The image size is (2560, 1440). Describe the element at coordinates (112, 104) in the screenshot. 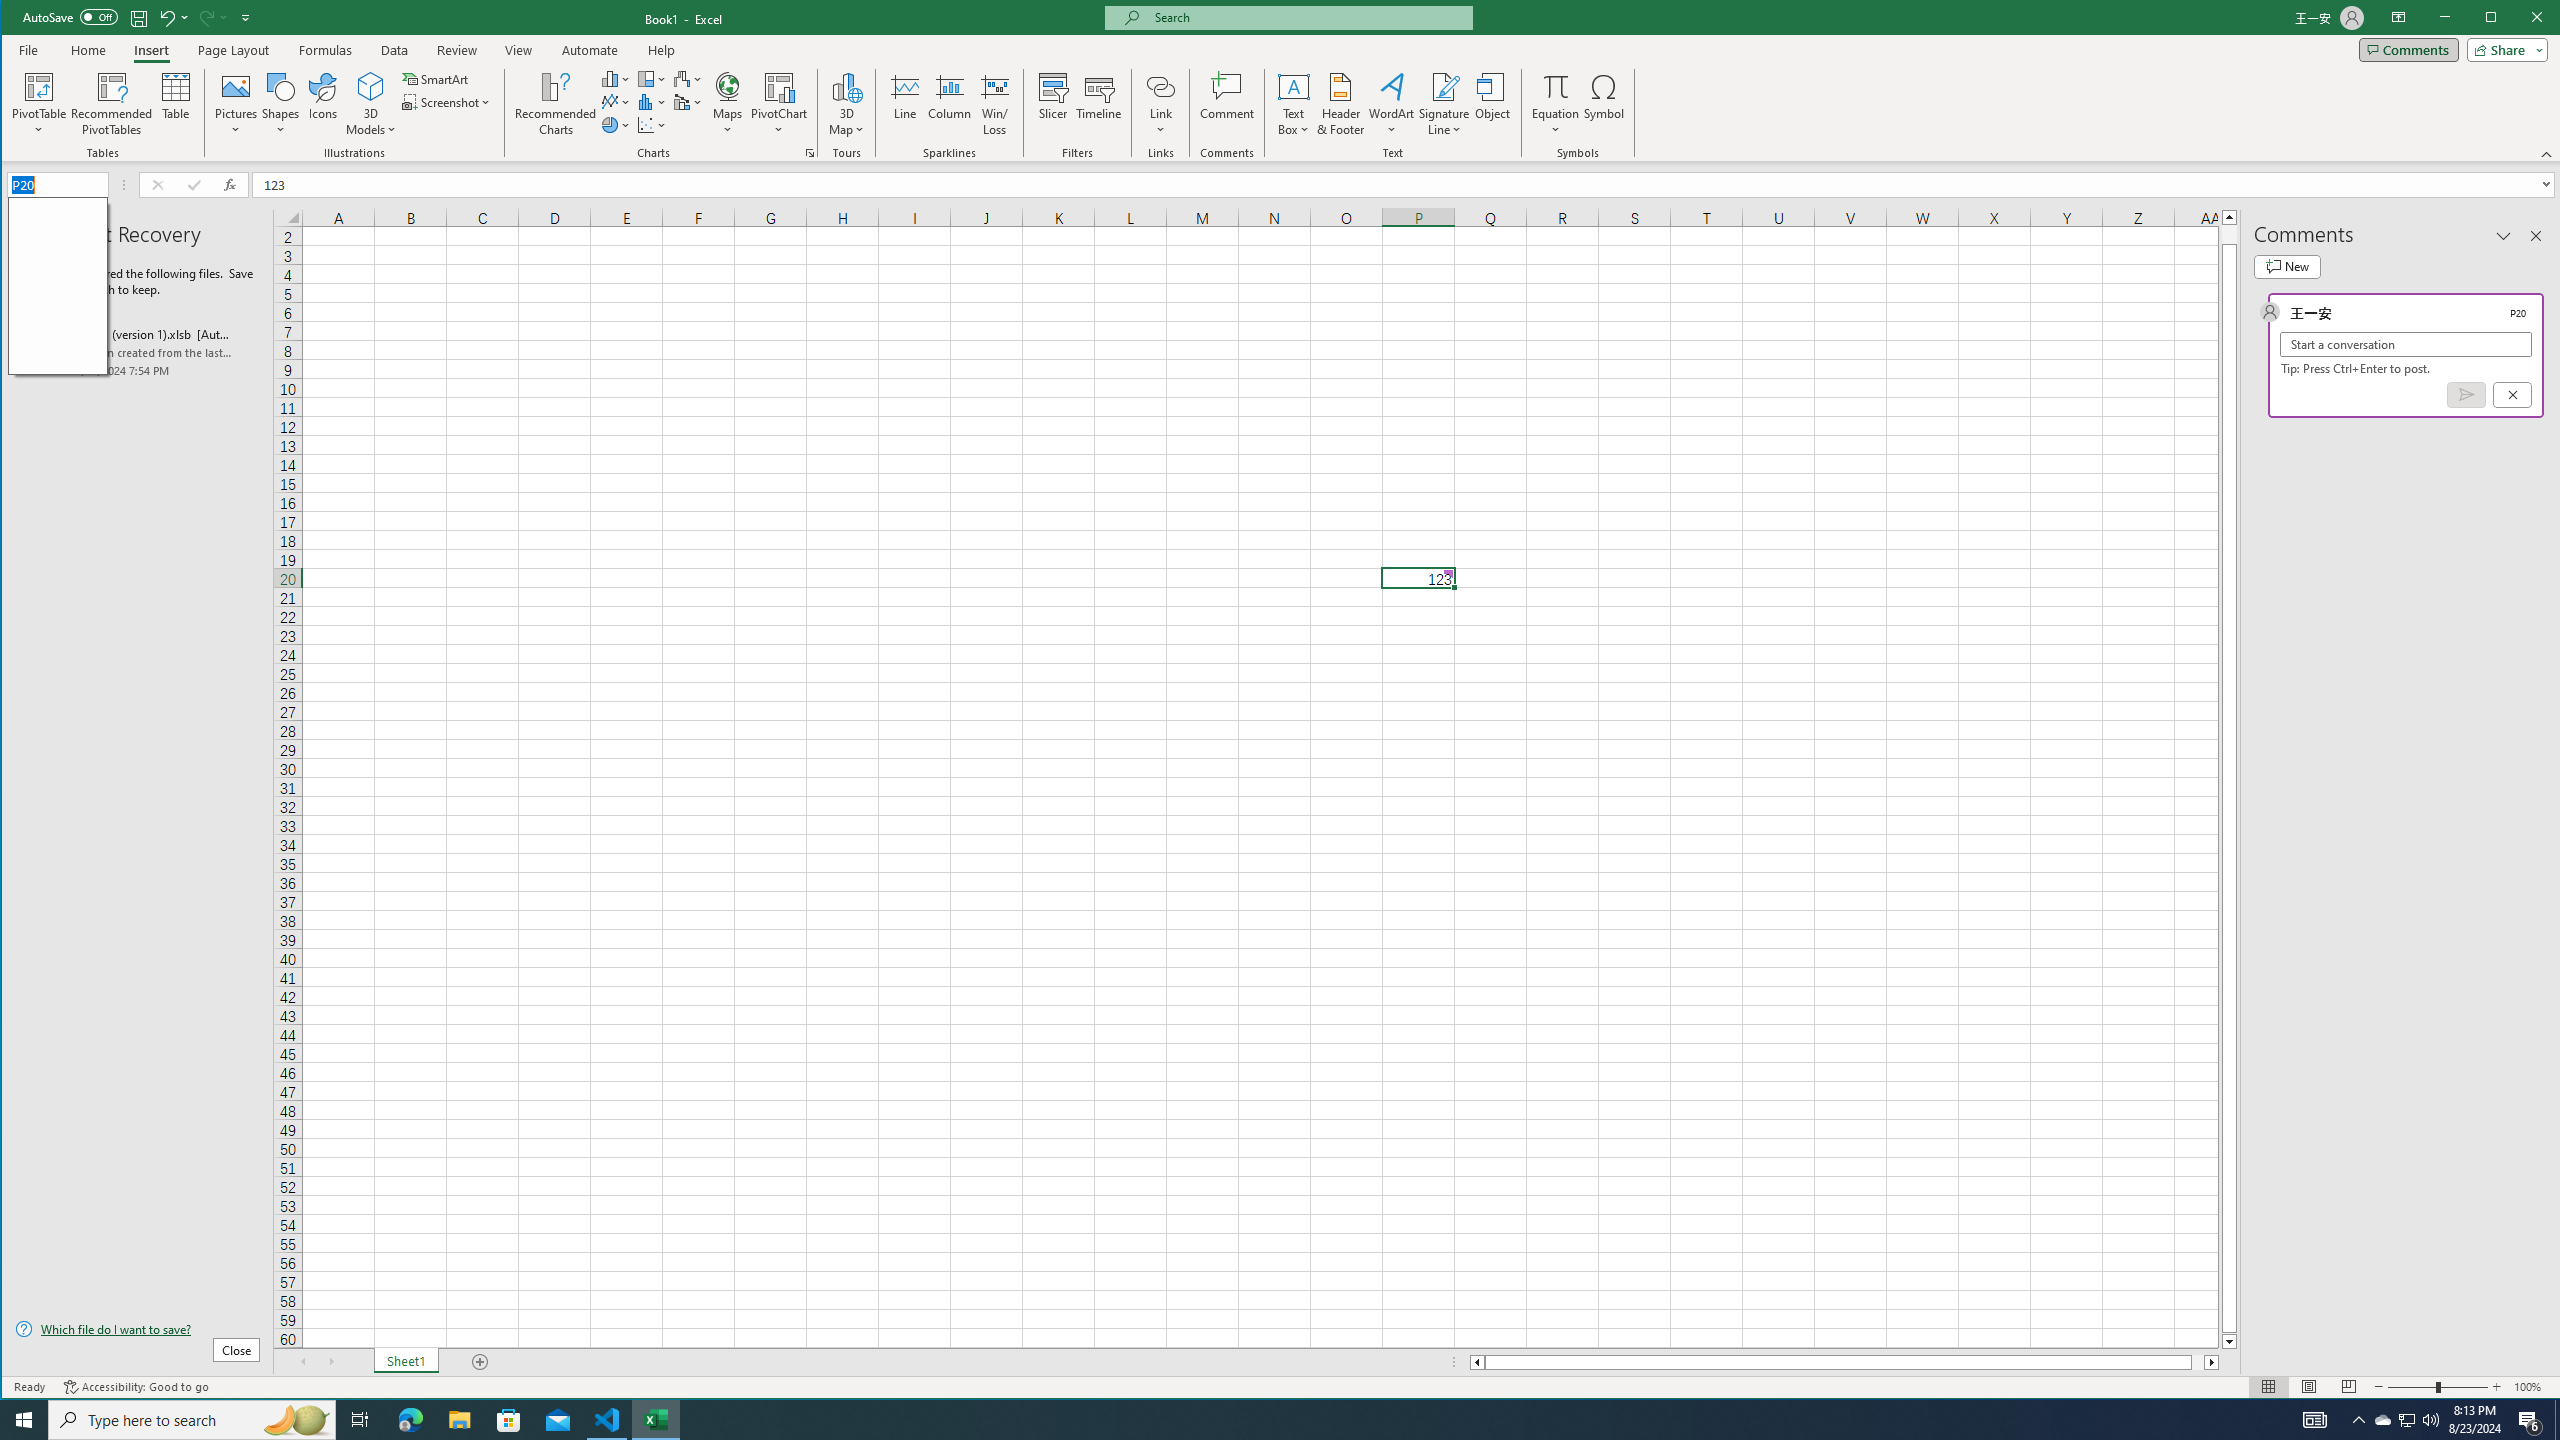

I see `Insert Hierarchy Chart` at that location.